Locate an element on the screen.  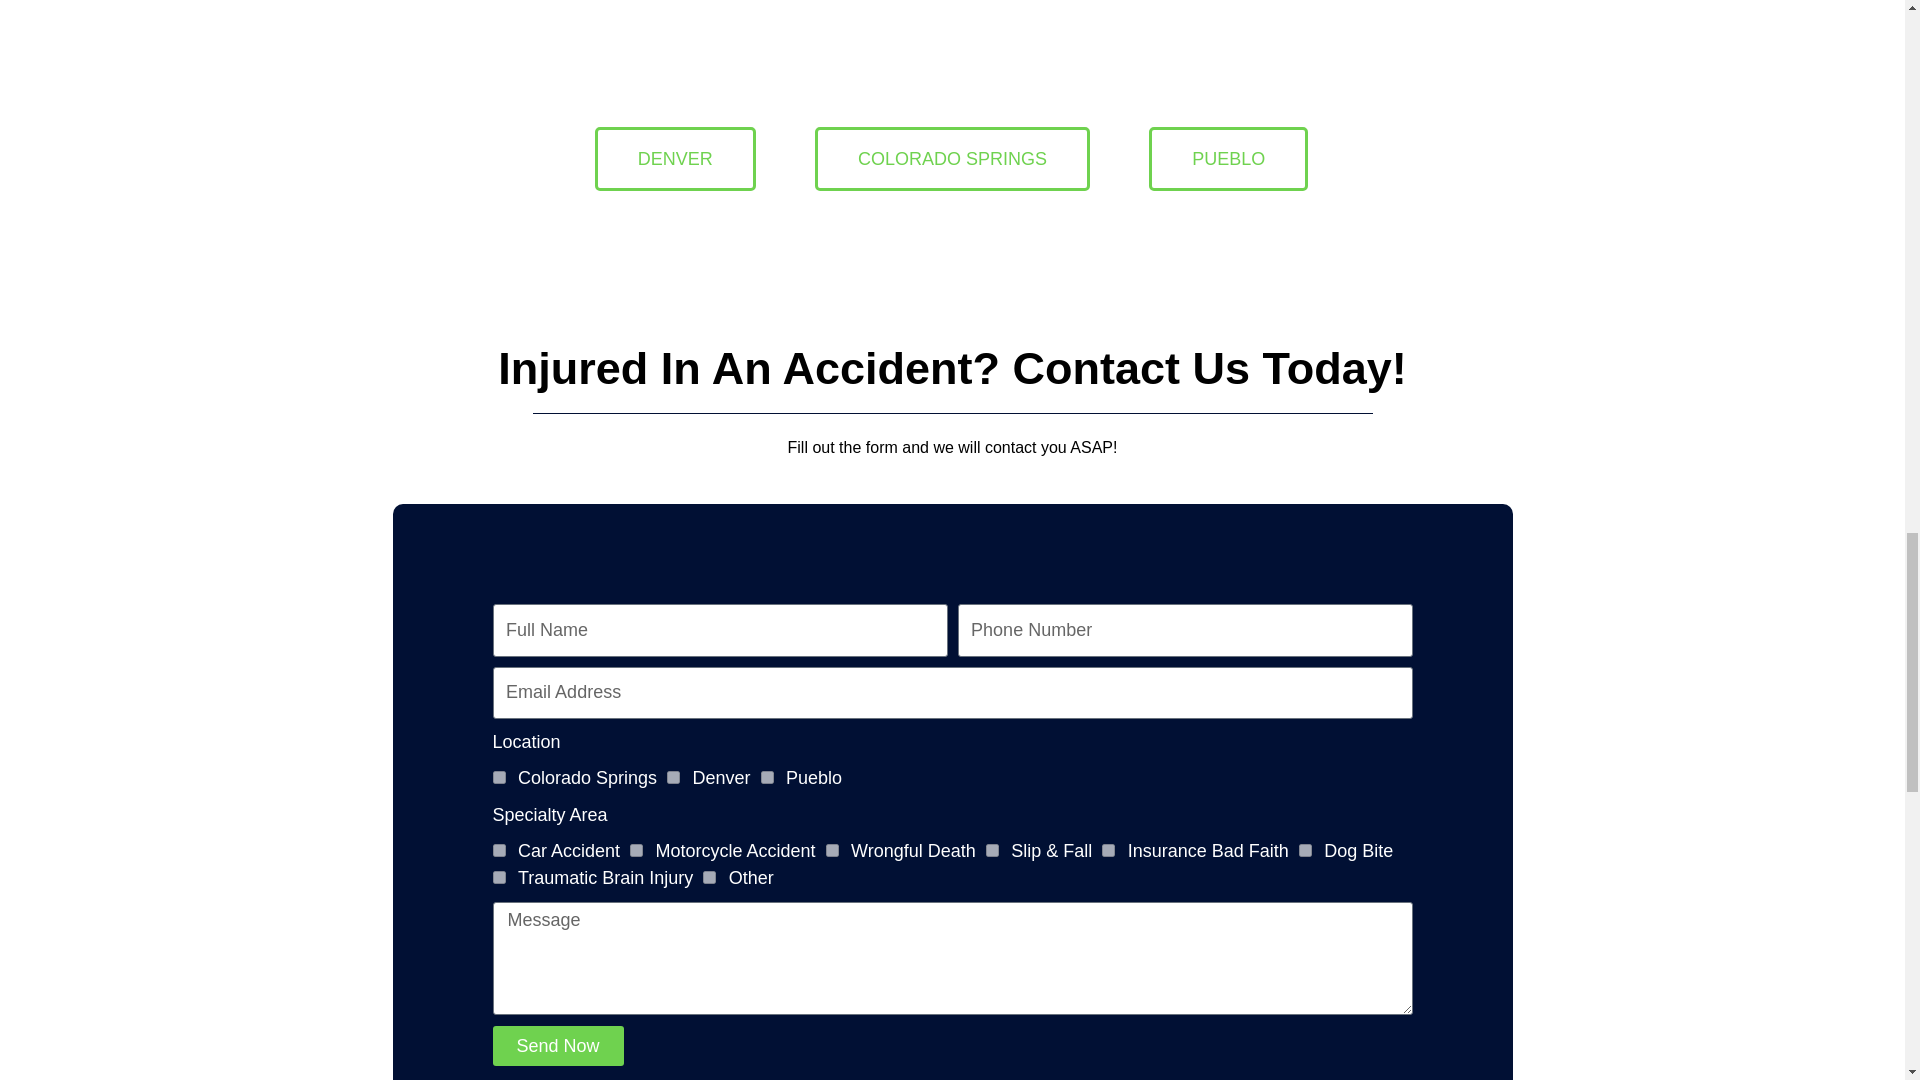
Pueblo is located at coordinates (766, 778).